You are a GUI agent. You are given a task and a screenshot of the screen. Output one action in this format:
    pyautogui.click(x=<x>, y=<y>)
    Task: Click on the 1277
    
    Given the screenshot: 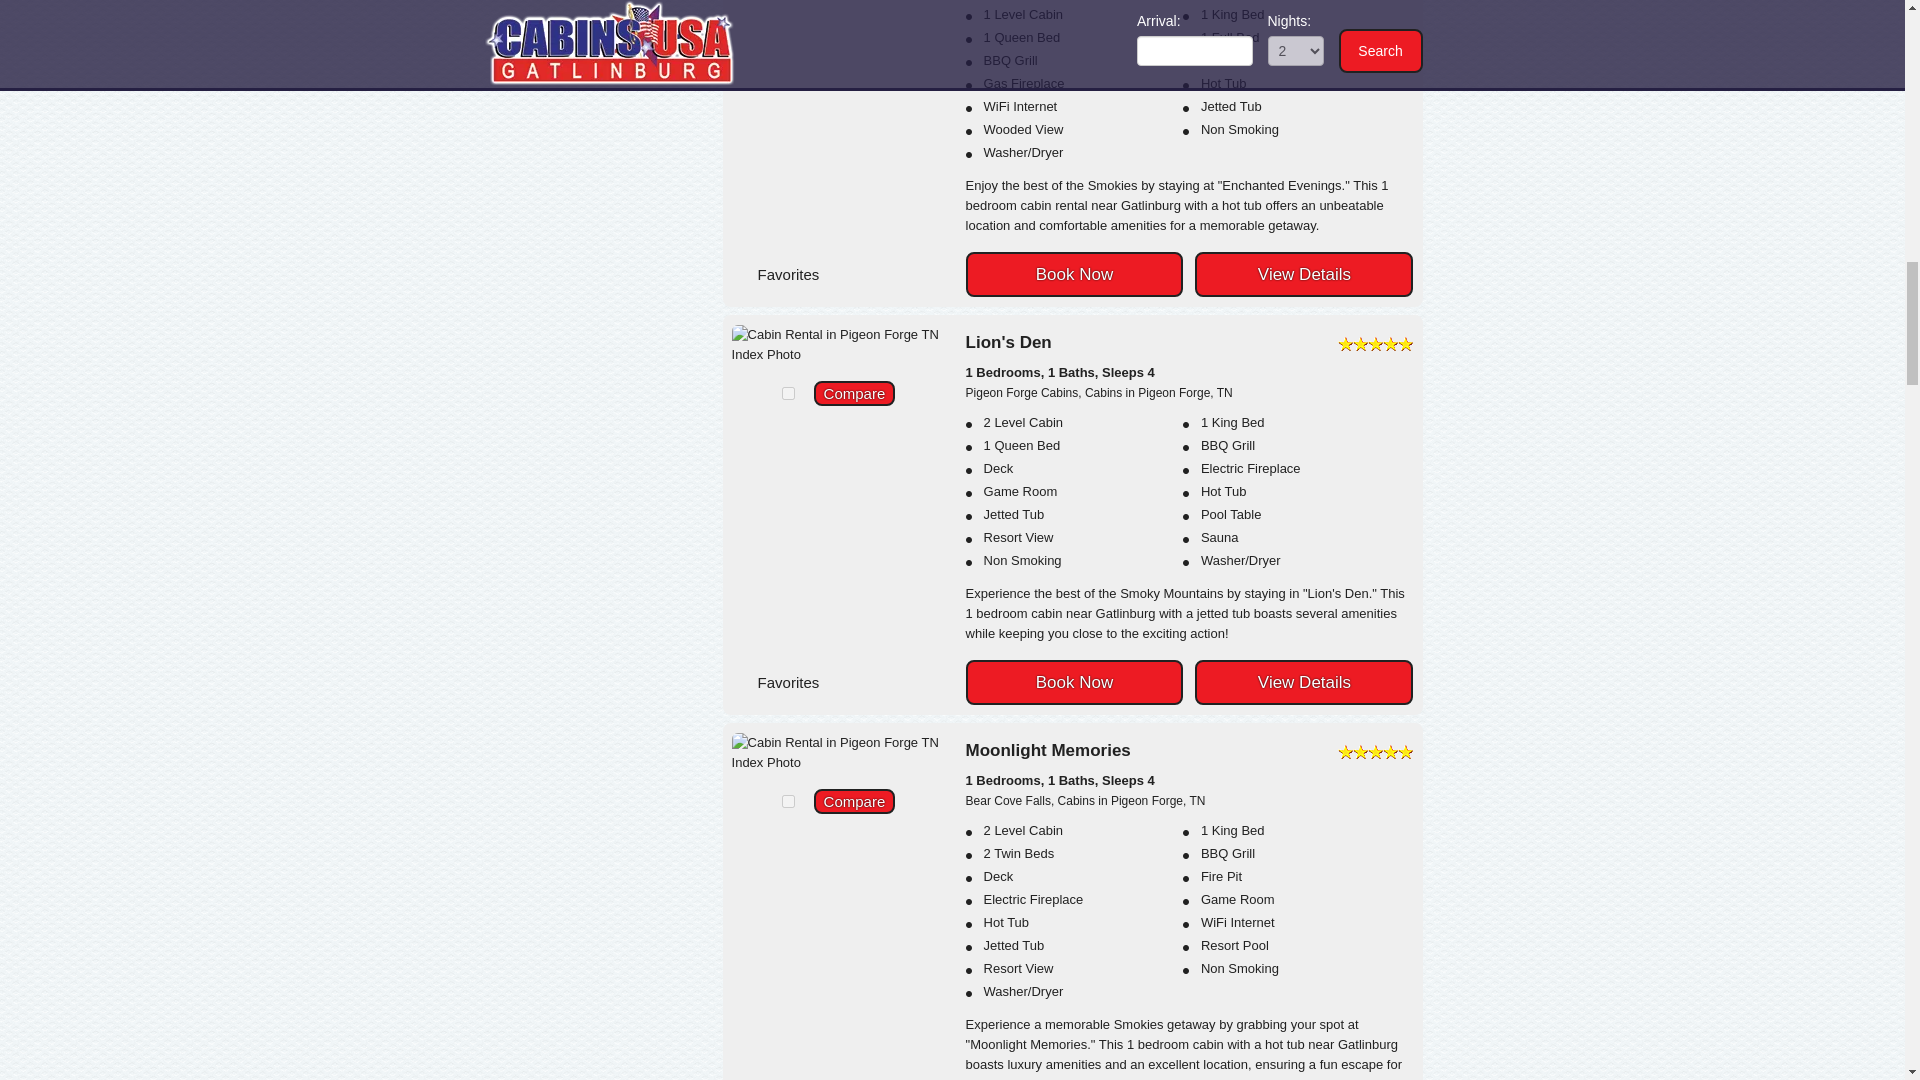 What is the action you would take?
    pyautogui.click(x=788, y=800)
    